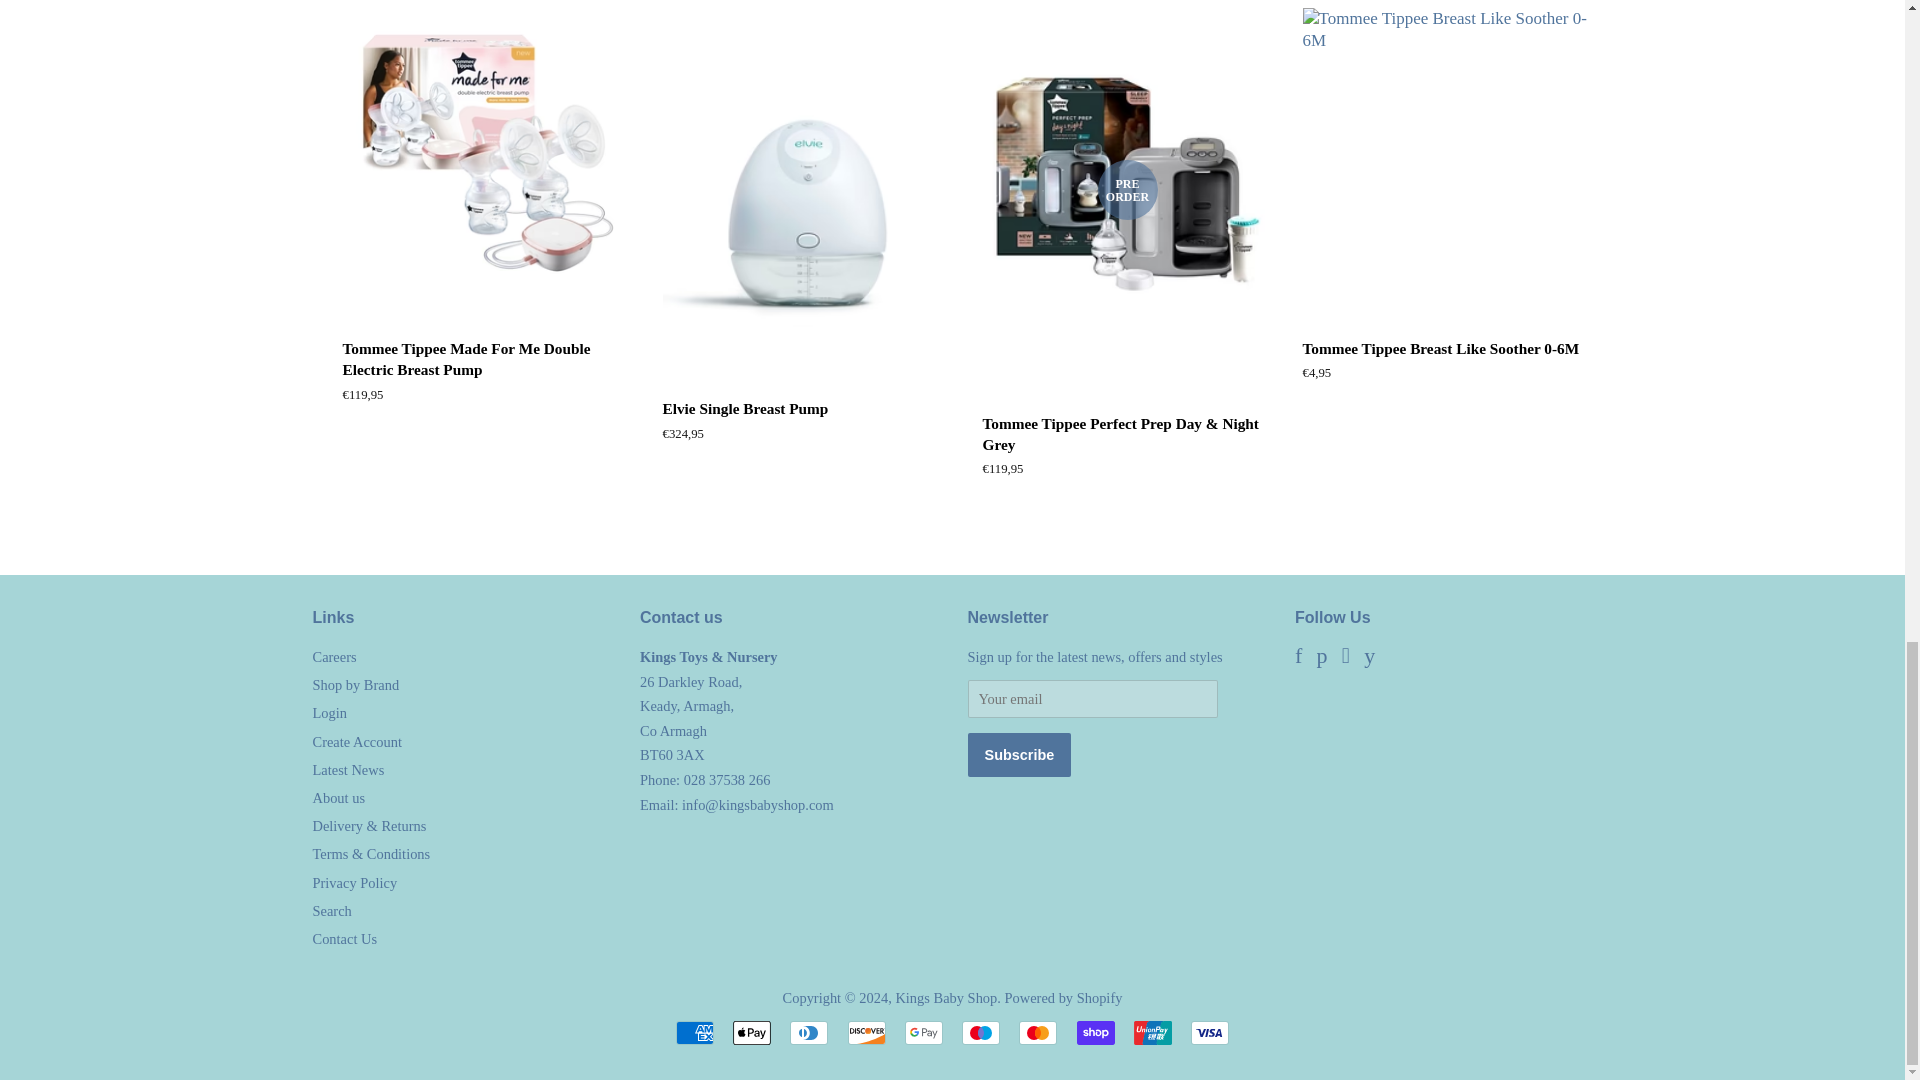  What do you see at coordinates (866, 1032) in the screenshot?
I see `Discover` at bounding box center [866, 1032].